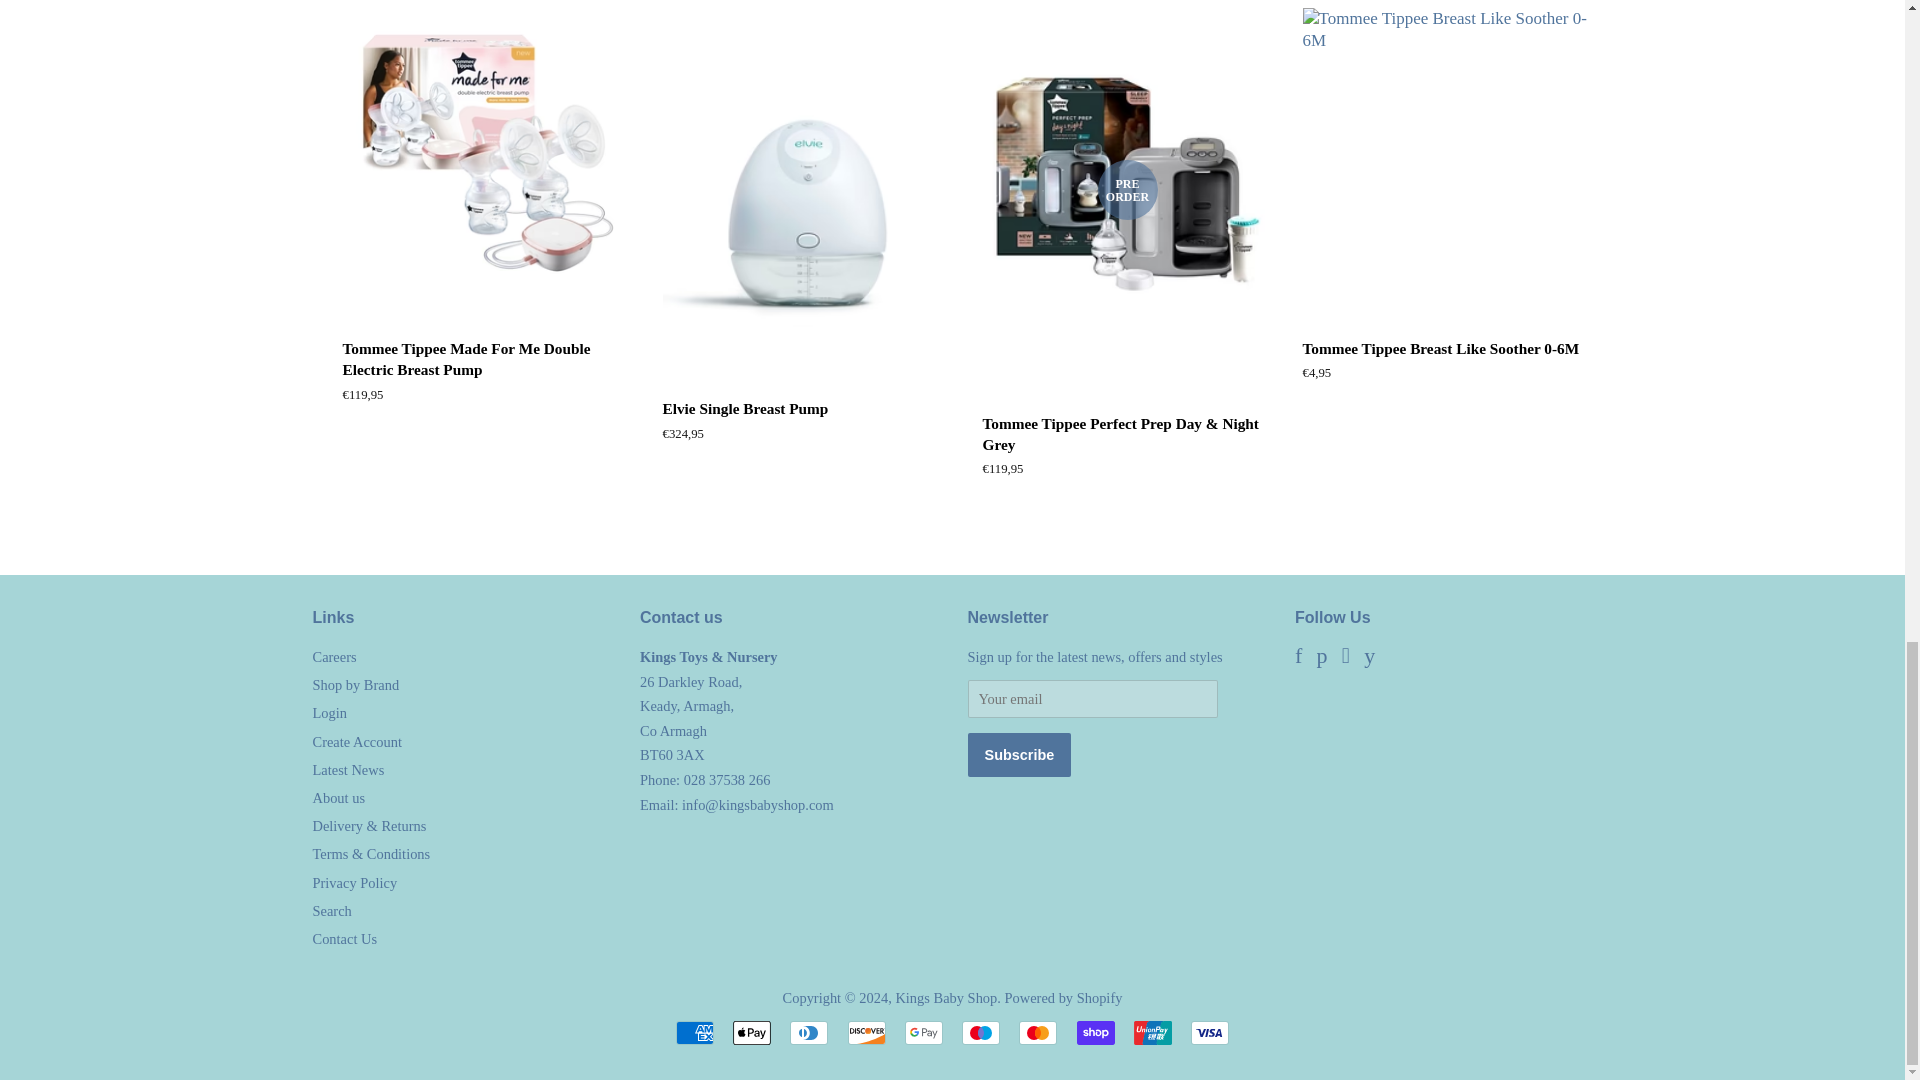  What do you see at coordinates (866, 1032) in the screenshot?
I see `Discover` at bounding box center [866, 1032].